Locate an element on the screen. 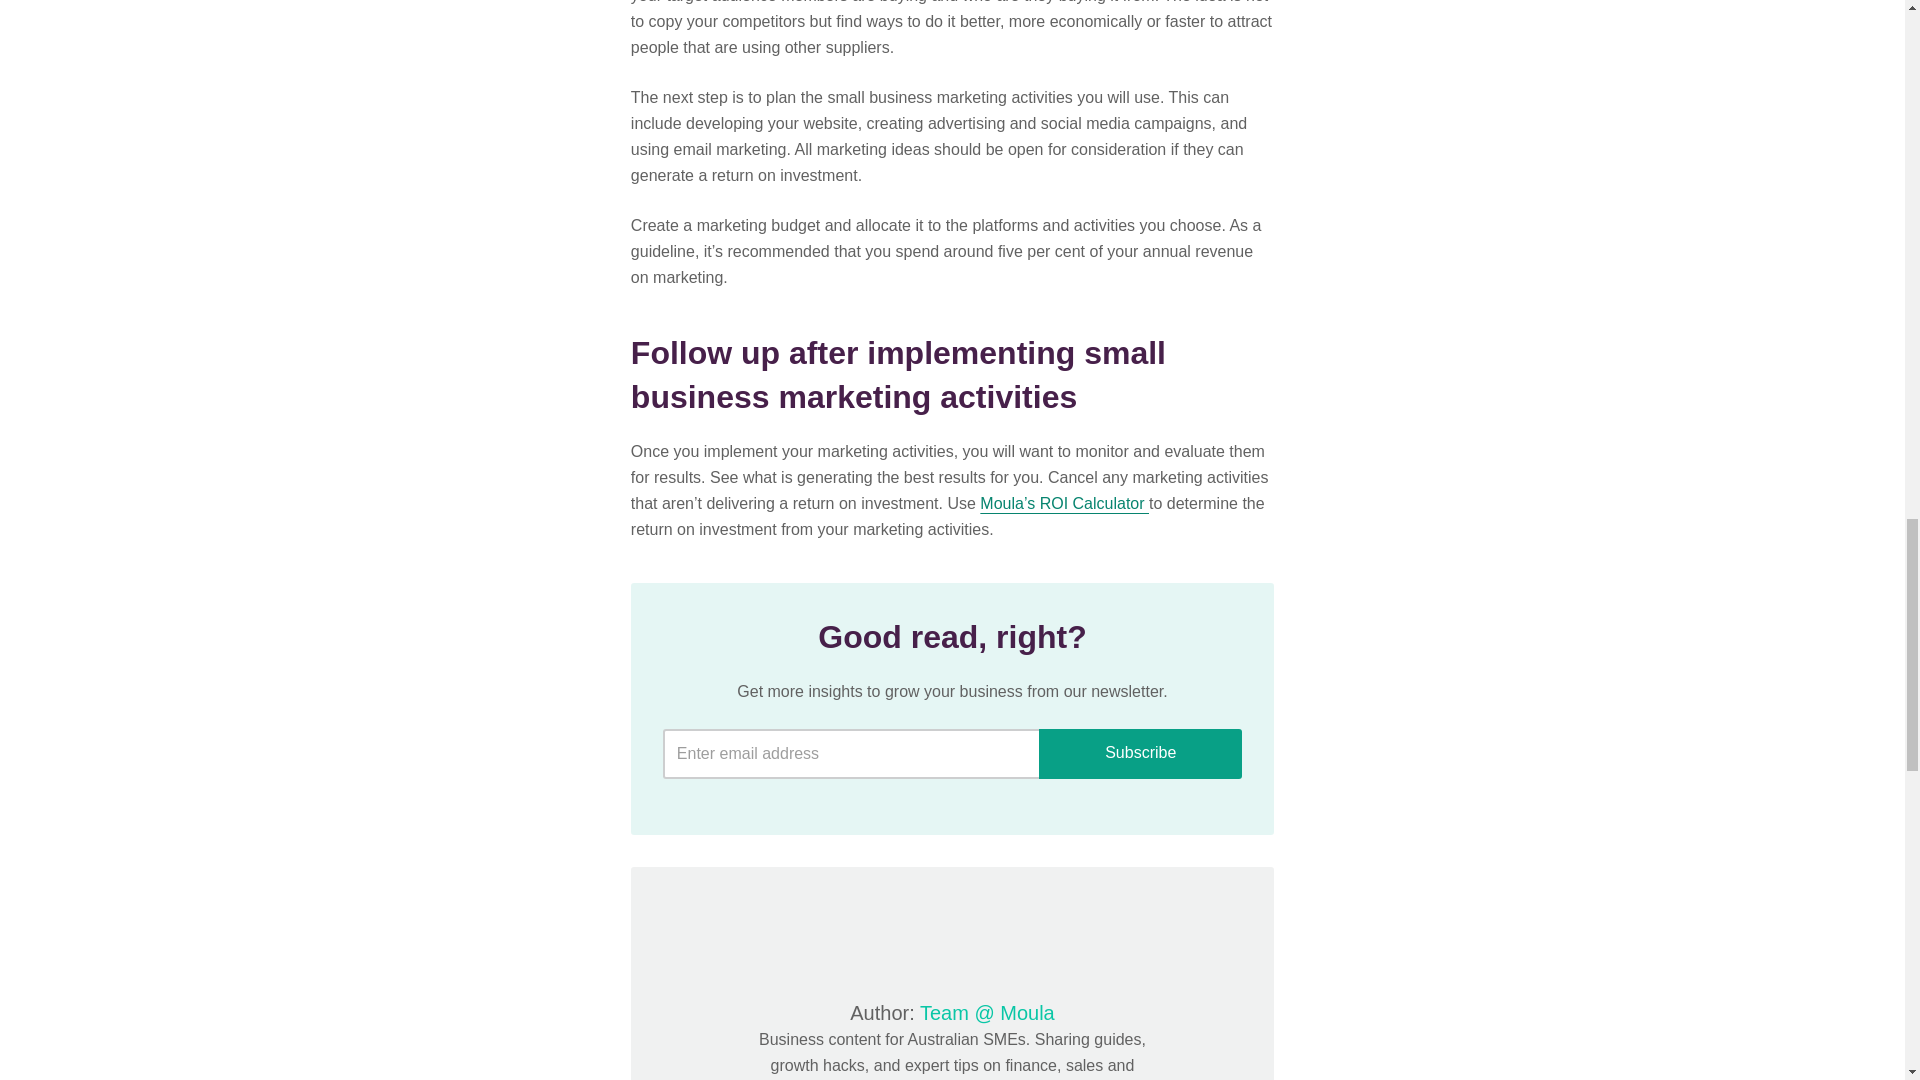 The width and height of the screenshot is (1920, 1080). Visit Author Page is located at coordinates (986, 1012).